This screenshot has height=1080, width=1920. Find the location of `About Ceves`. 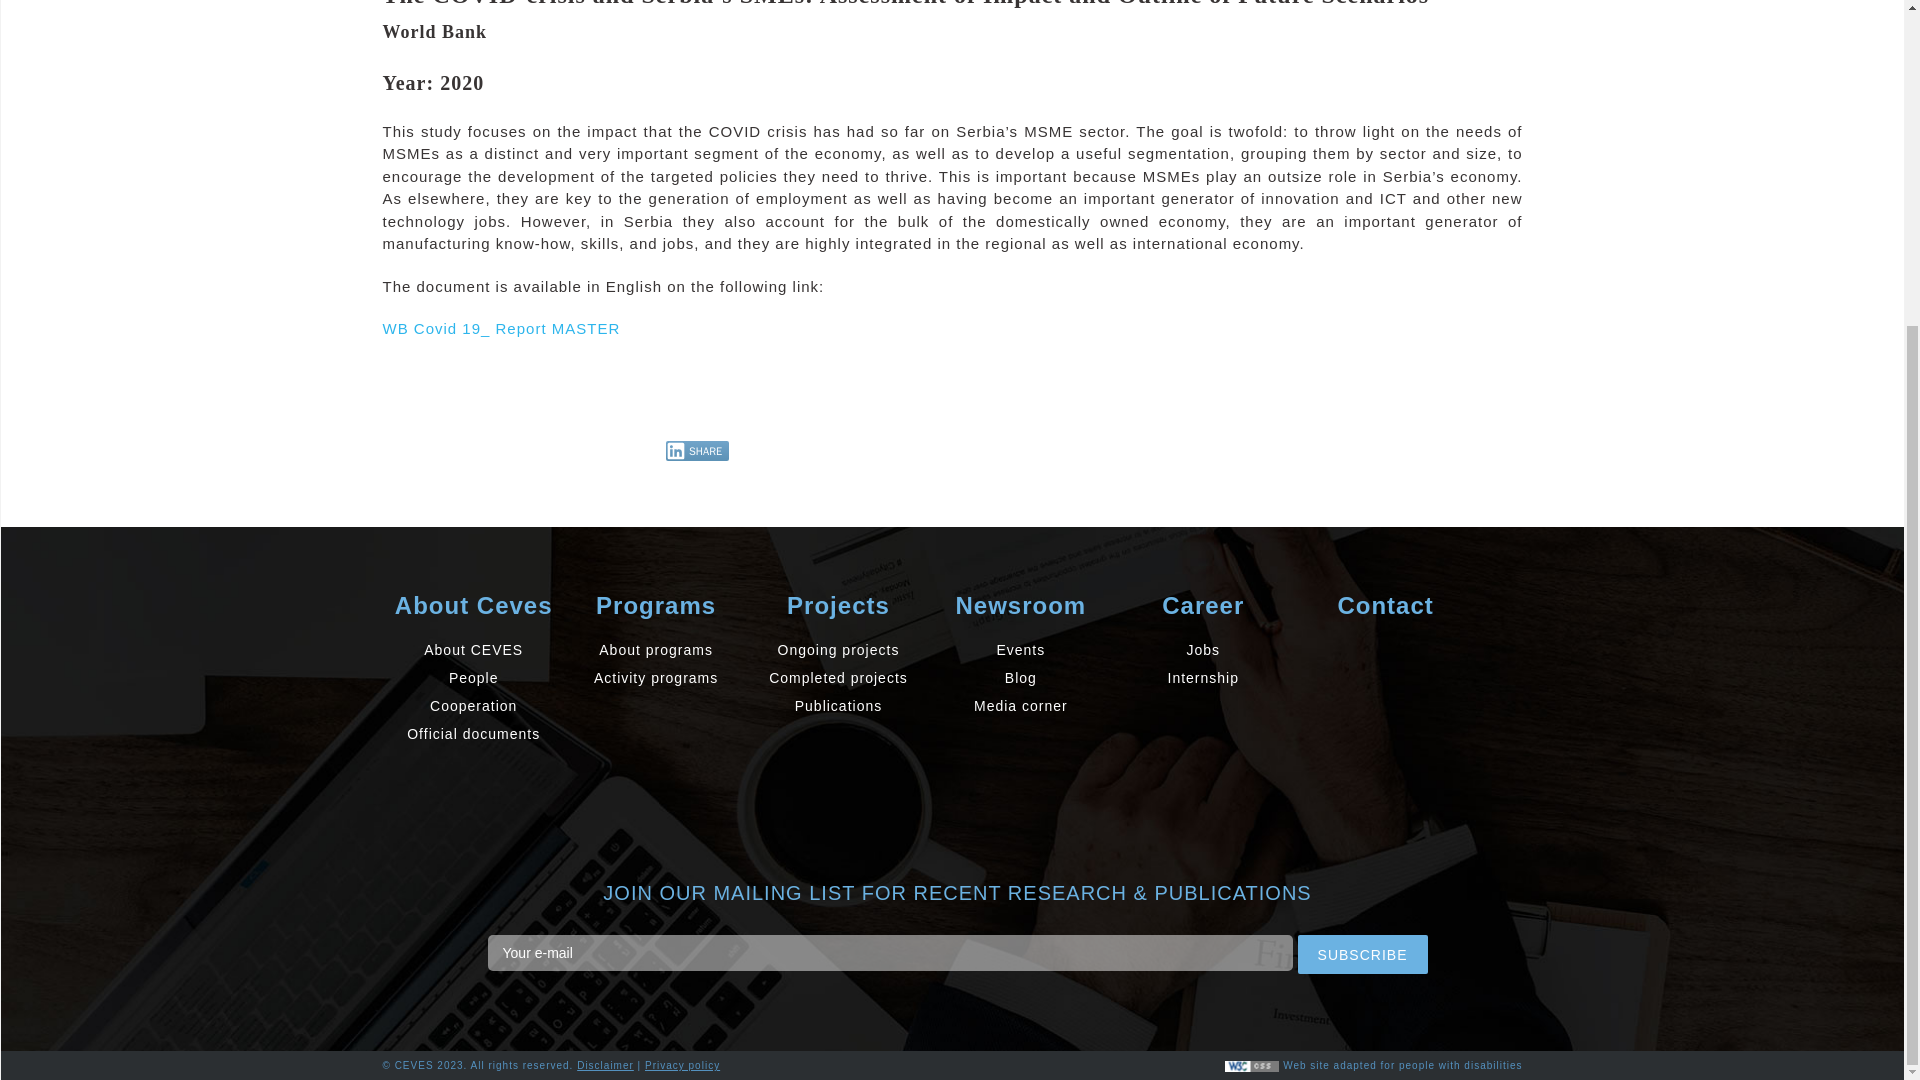

About Ceves is located at coordinates (474, 605).